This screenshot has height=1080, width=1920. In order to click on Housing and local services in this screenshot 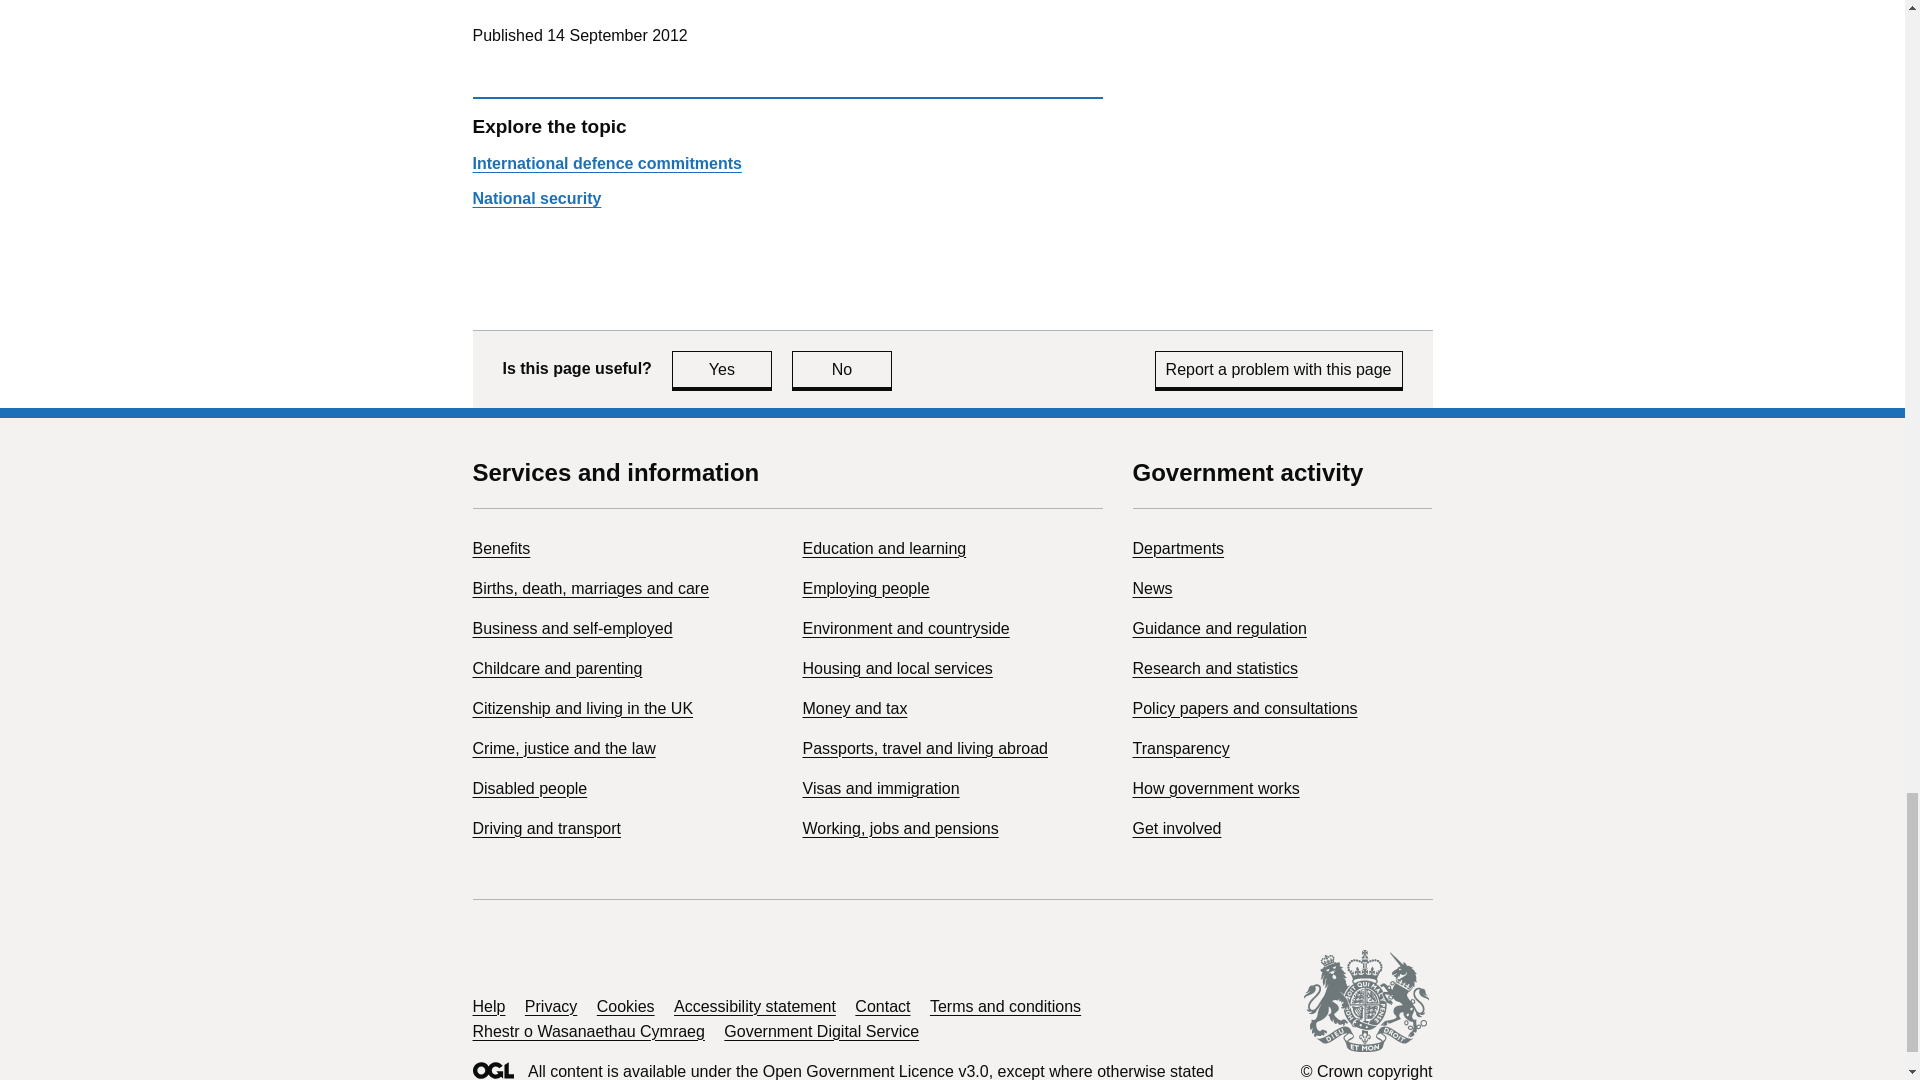, I will do `click(897, 668)`.